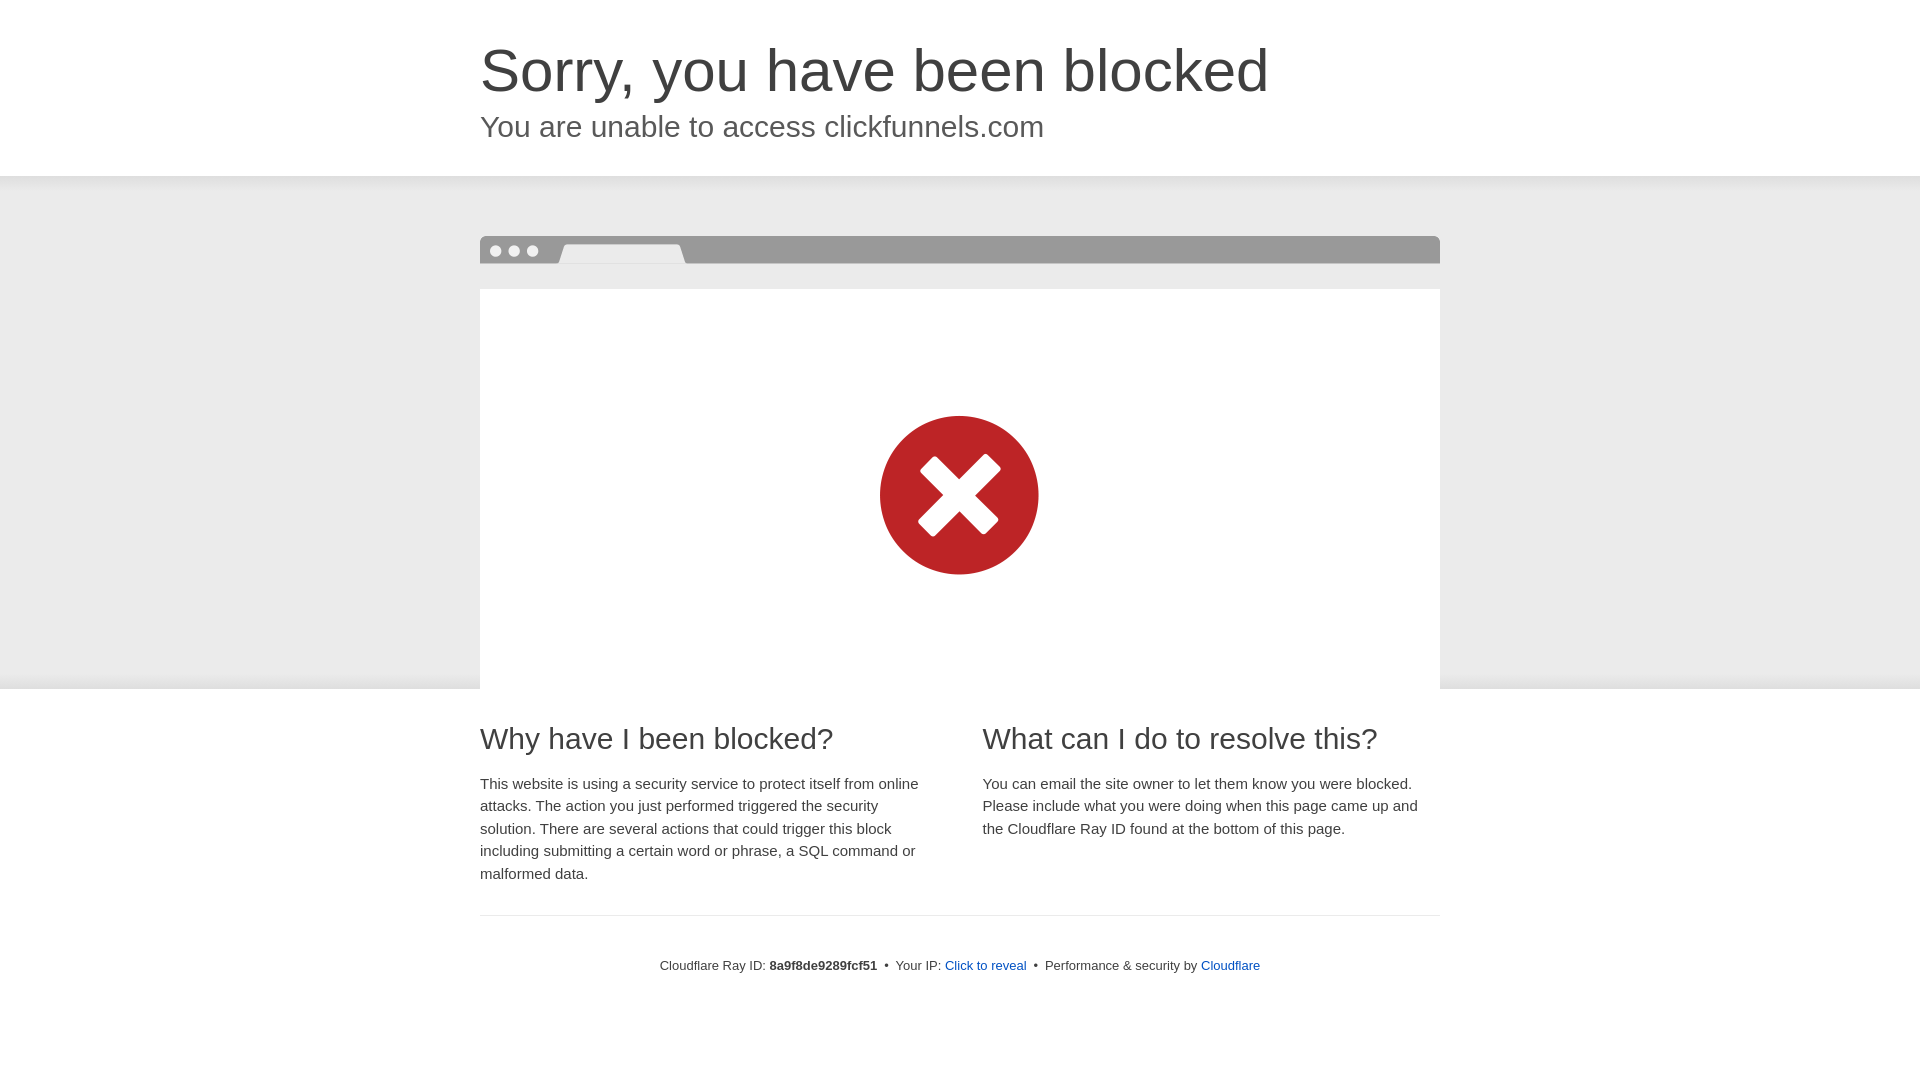 The image size is (1920, 1080). I want to click on Cloudflare, so click(1230, 965).